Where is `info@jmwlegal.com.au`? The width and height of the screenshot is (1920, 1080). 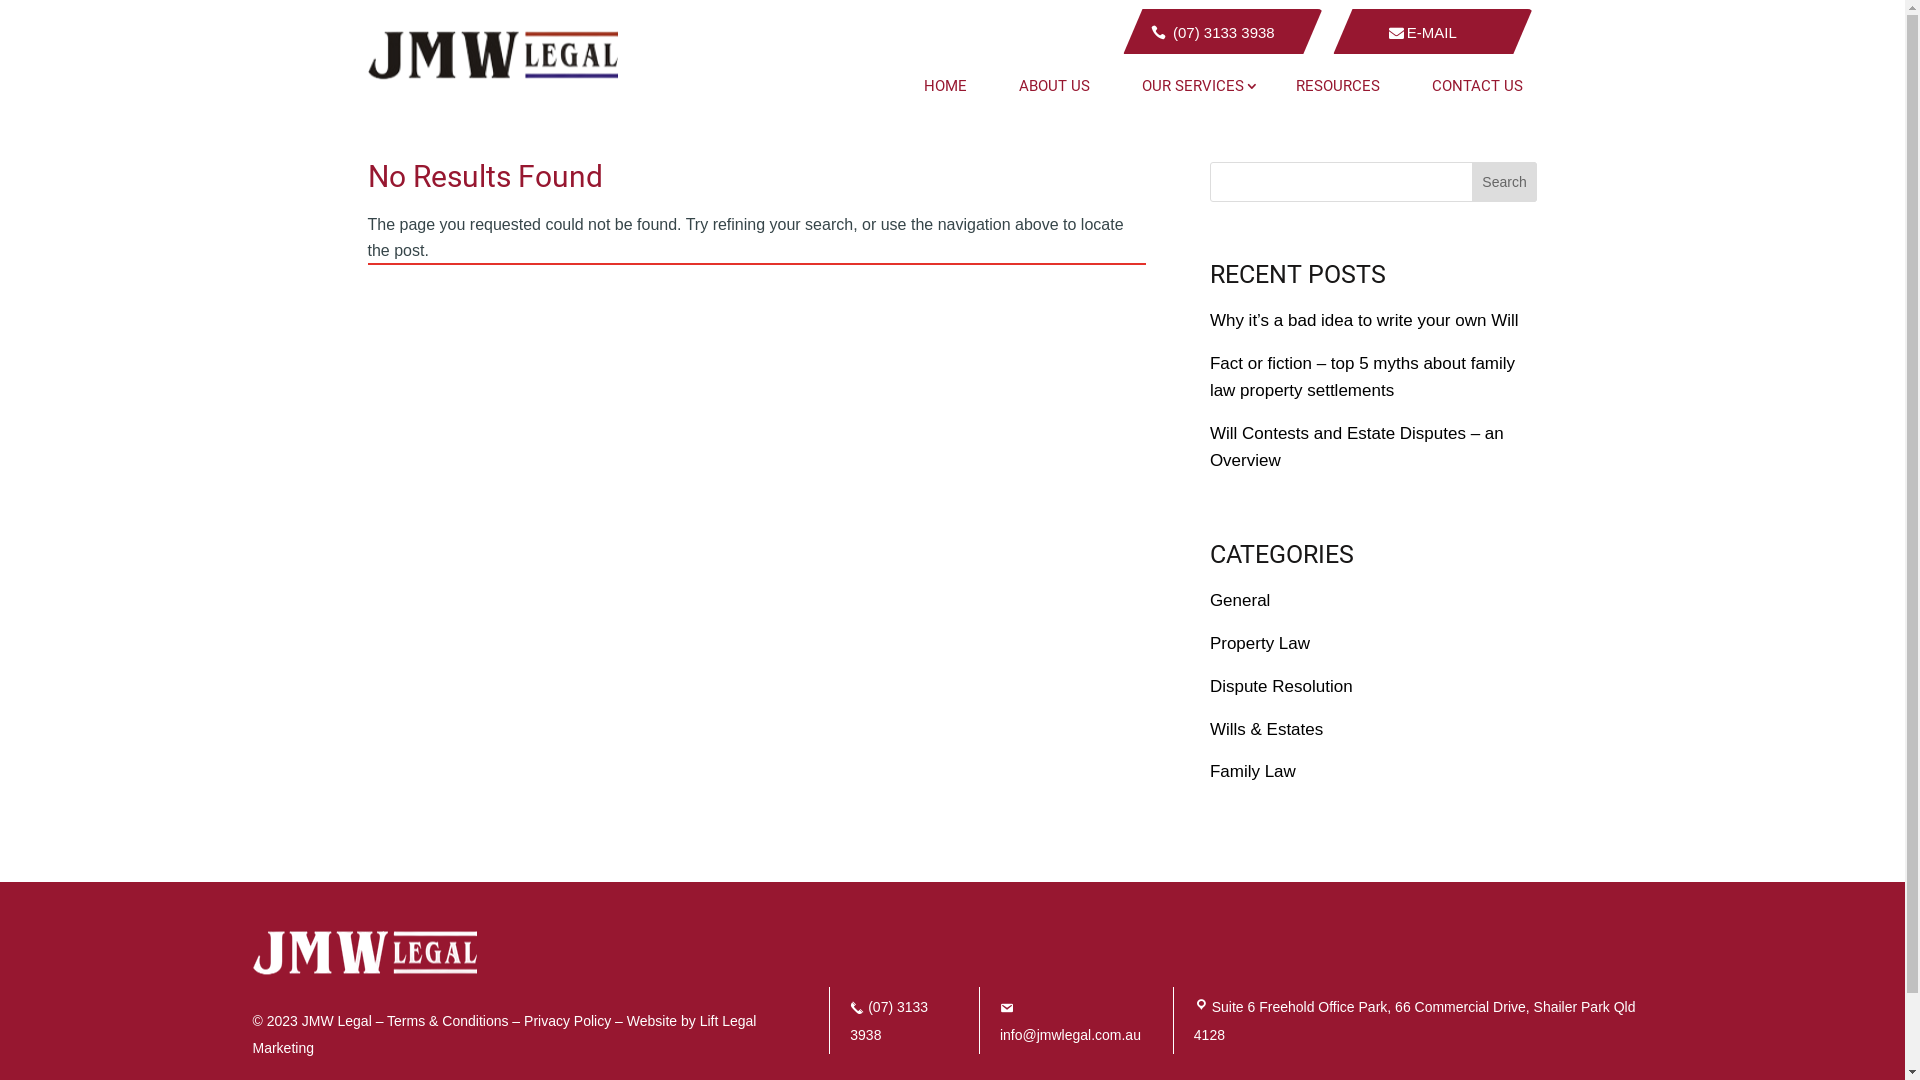
info@jmwlegal.com.au is located at coordinates (1070, 1020).